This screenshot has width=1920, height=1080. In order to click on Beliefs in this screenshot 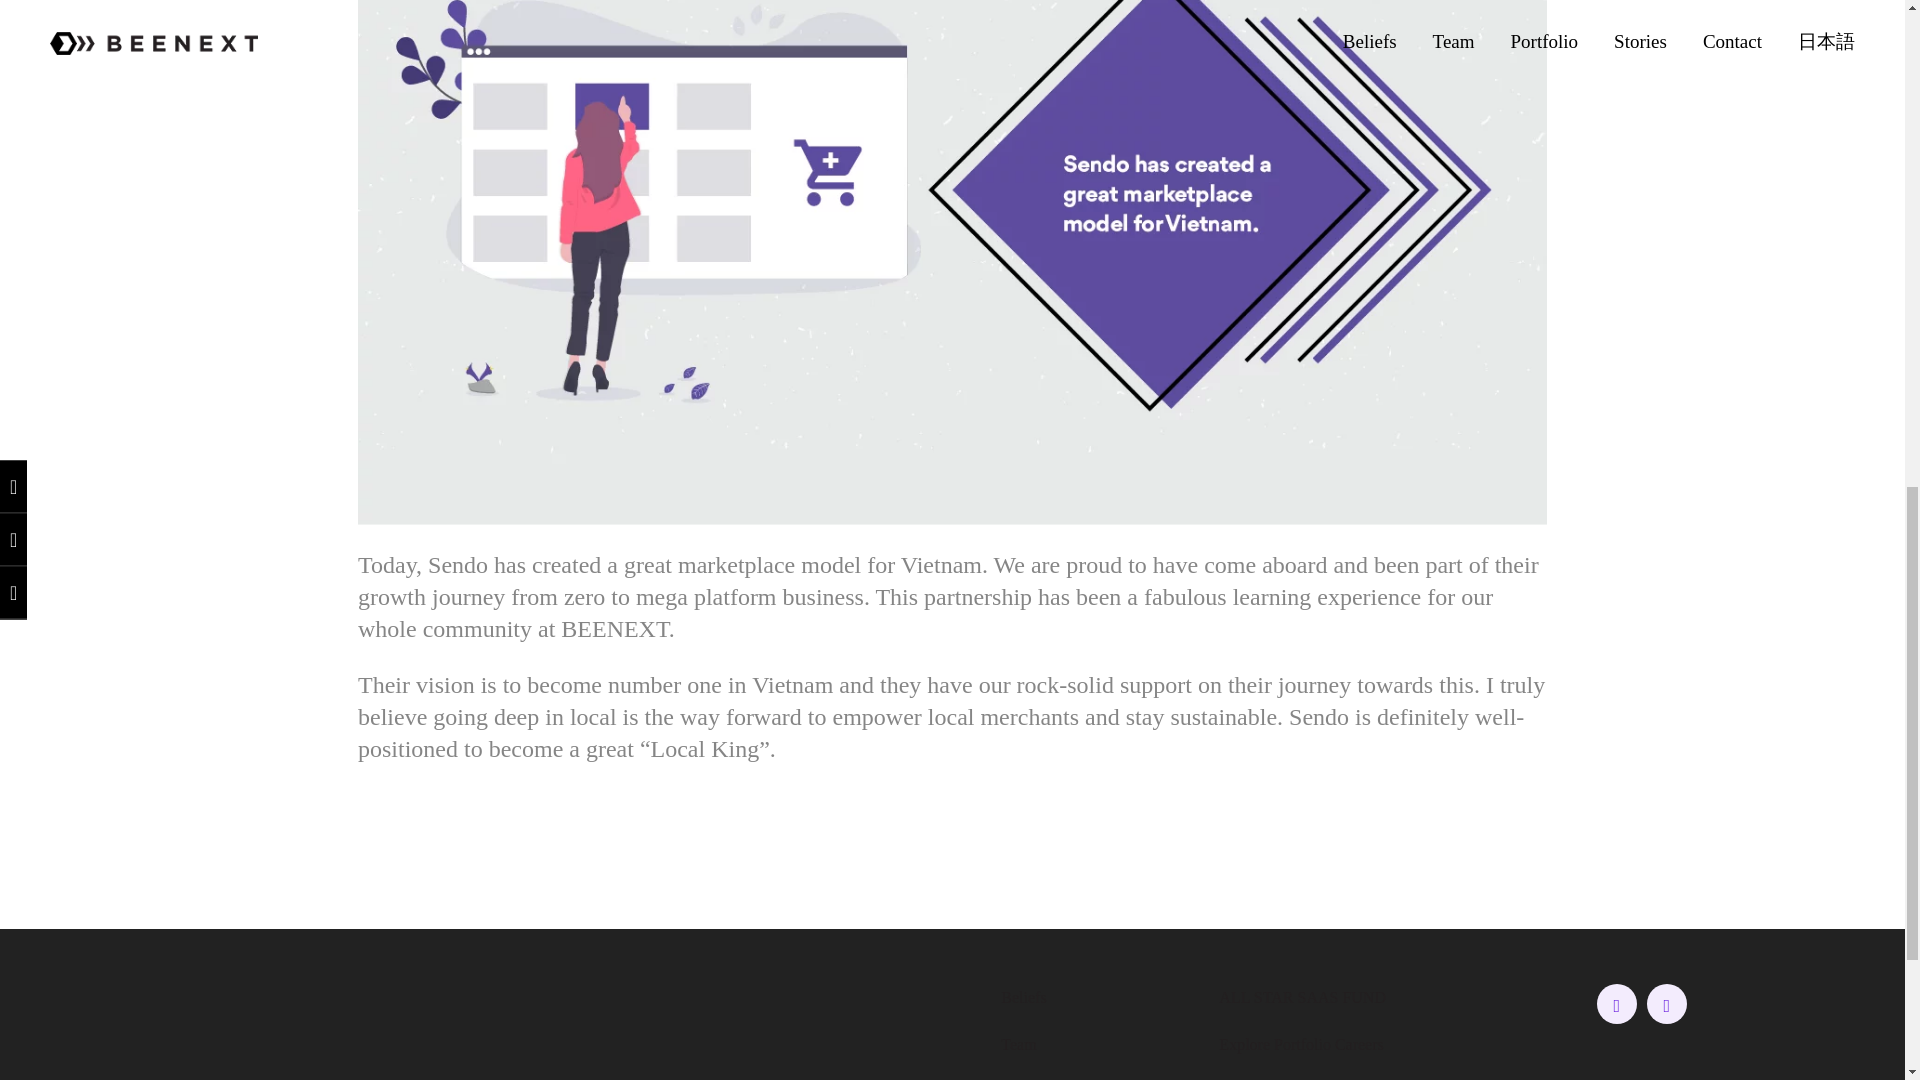, I will do `click(1023, 997)`.